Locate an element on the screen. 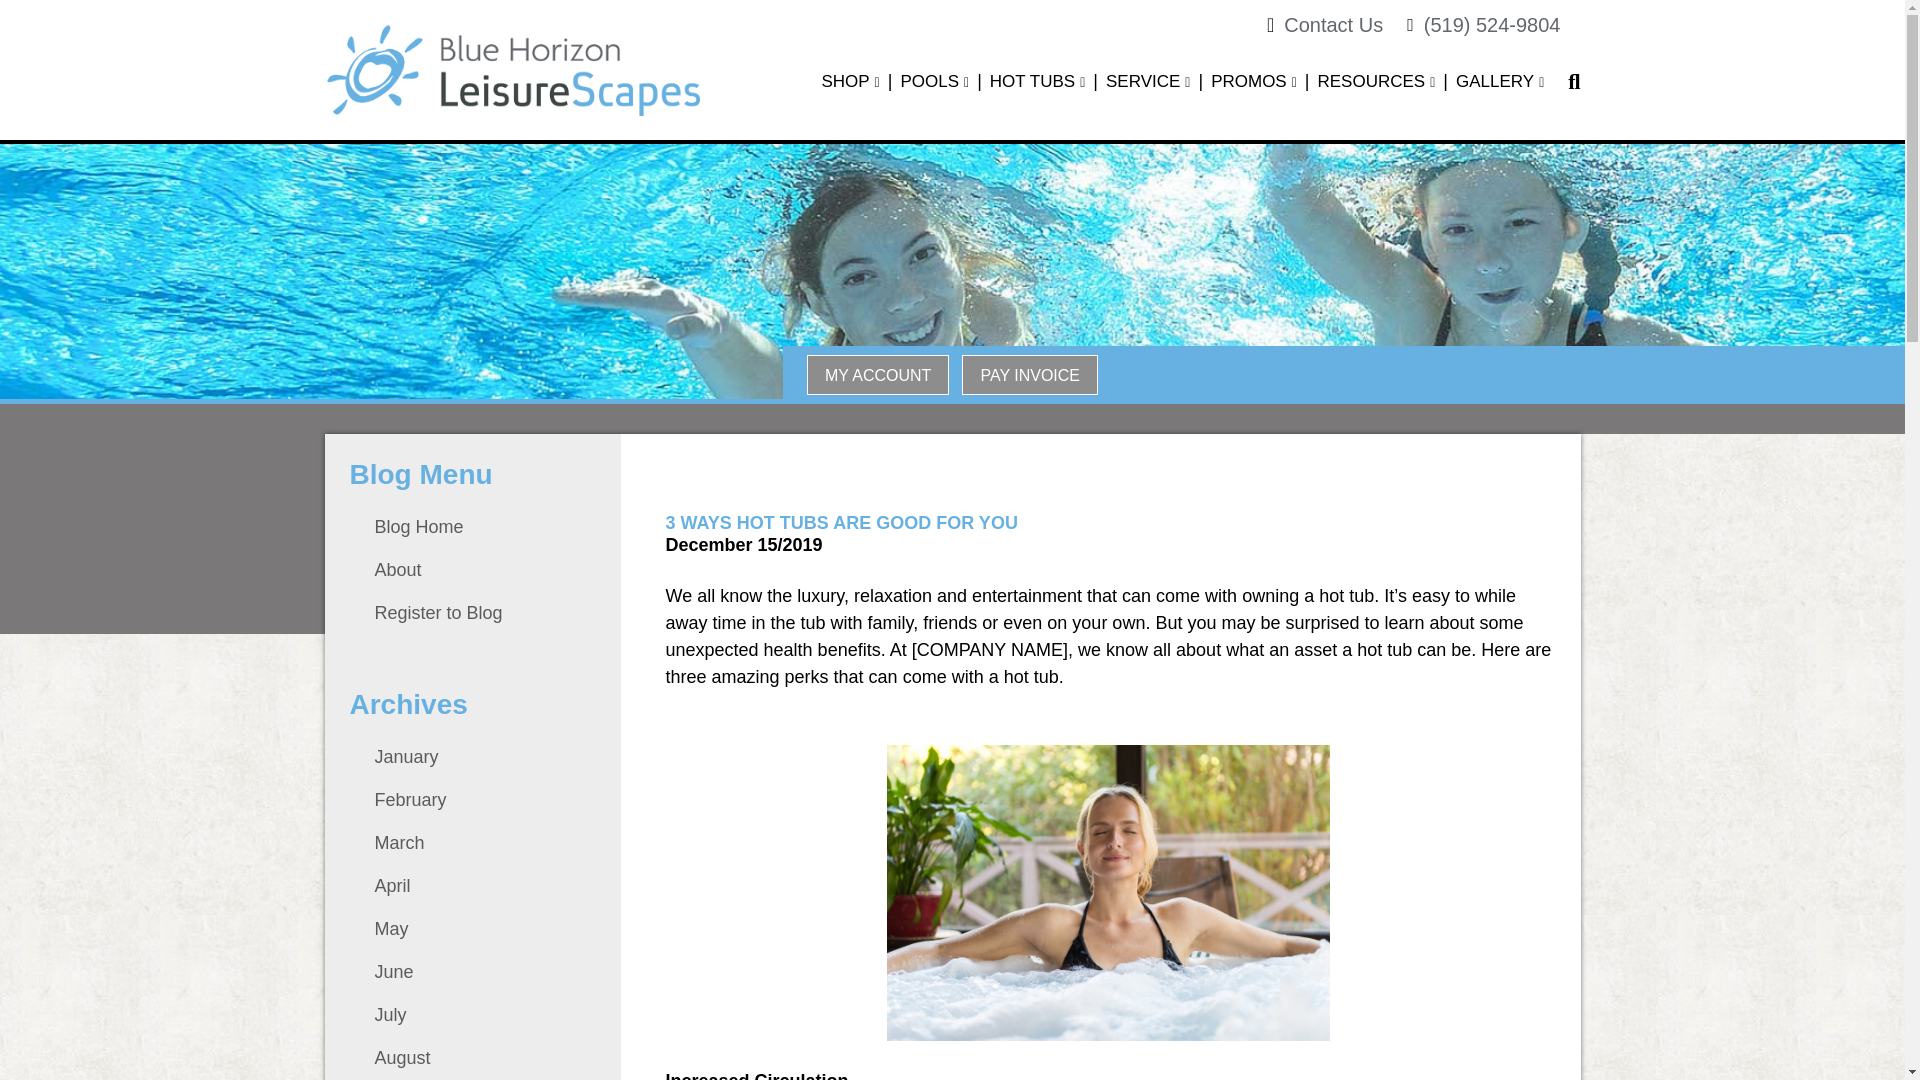 The height and width of the screenshot is (1080, 1920). HOT TUBS is located at coordinates (1032, 82).